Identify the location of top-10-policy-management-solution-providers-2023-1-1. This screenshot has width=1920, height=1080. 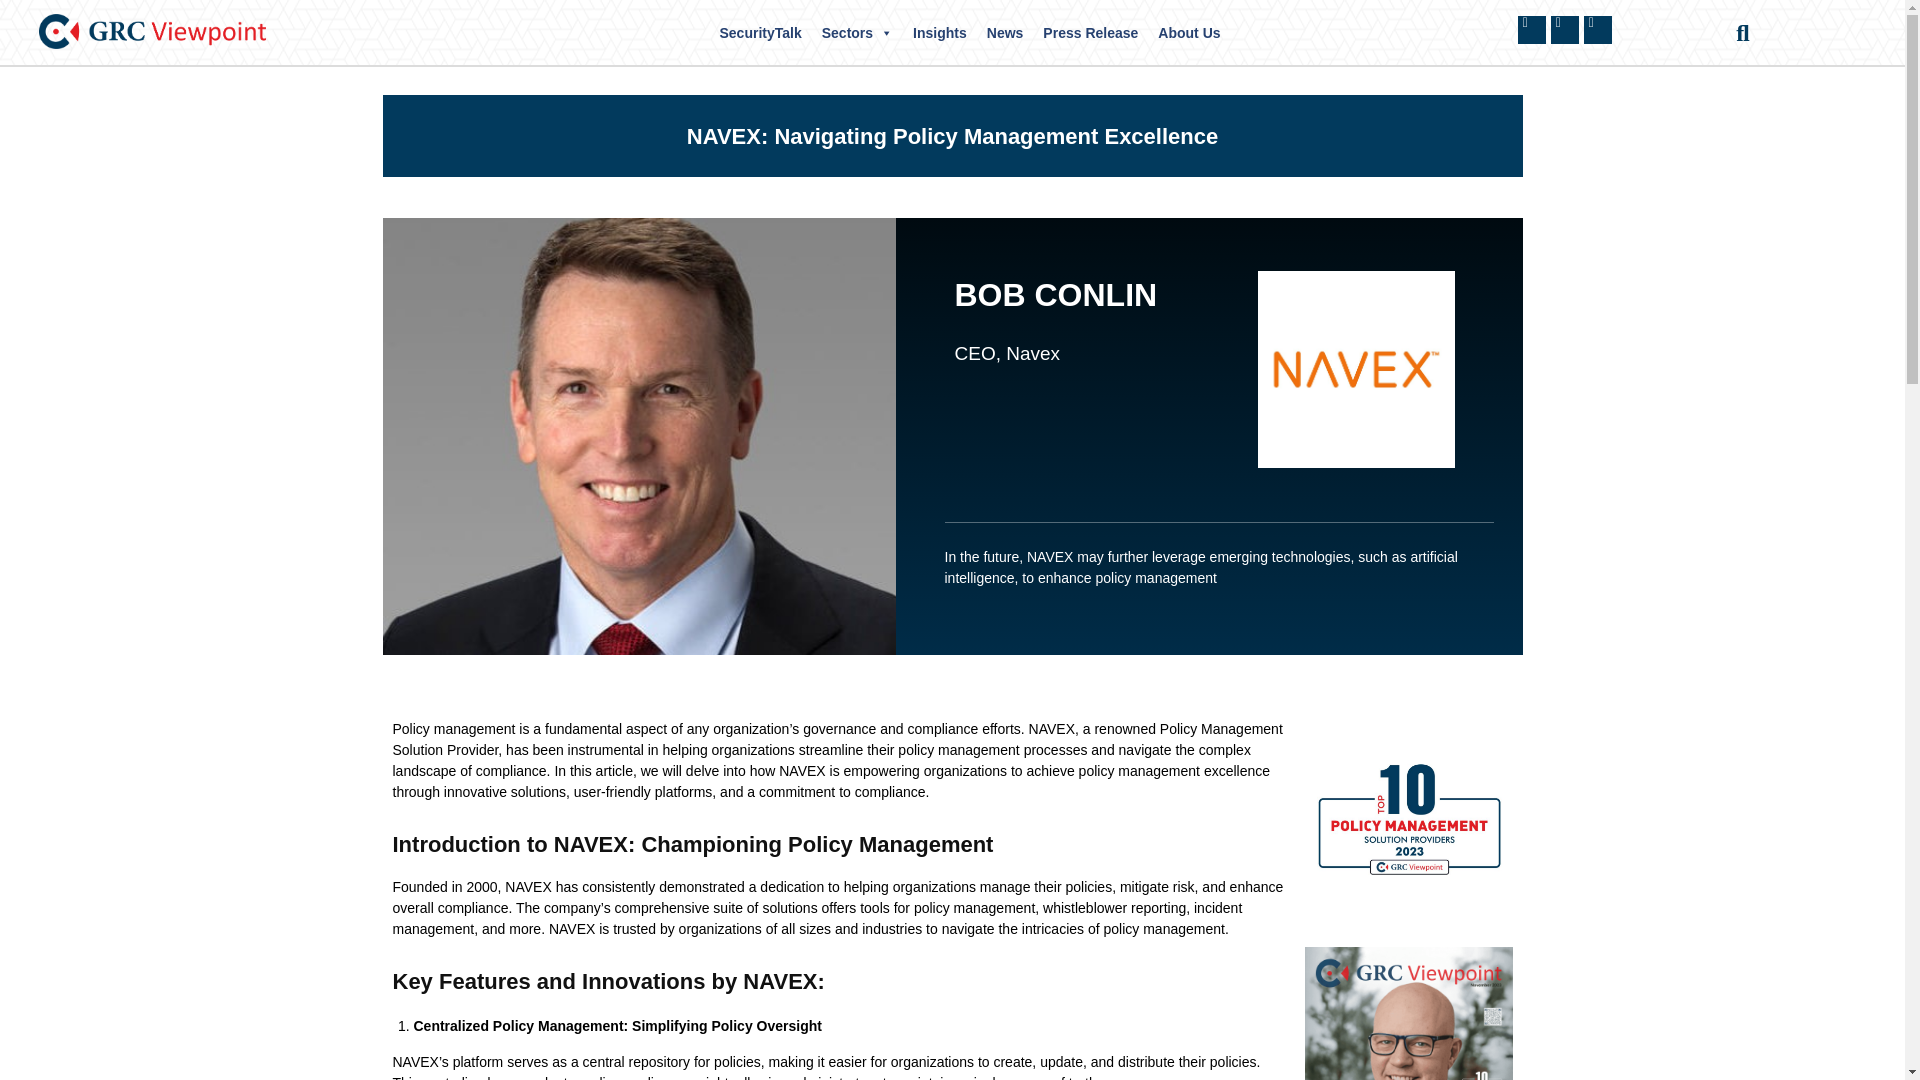
(1408, 1013).